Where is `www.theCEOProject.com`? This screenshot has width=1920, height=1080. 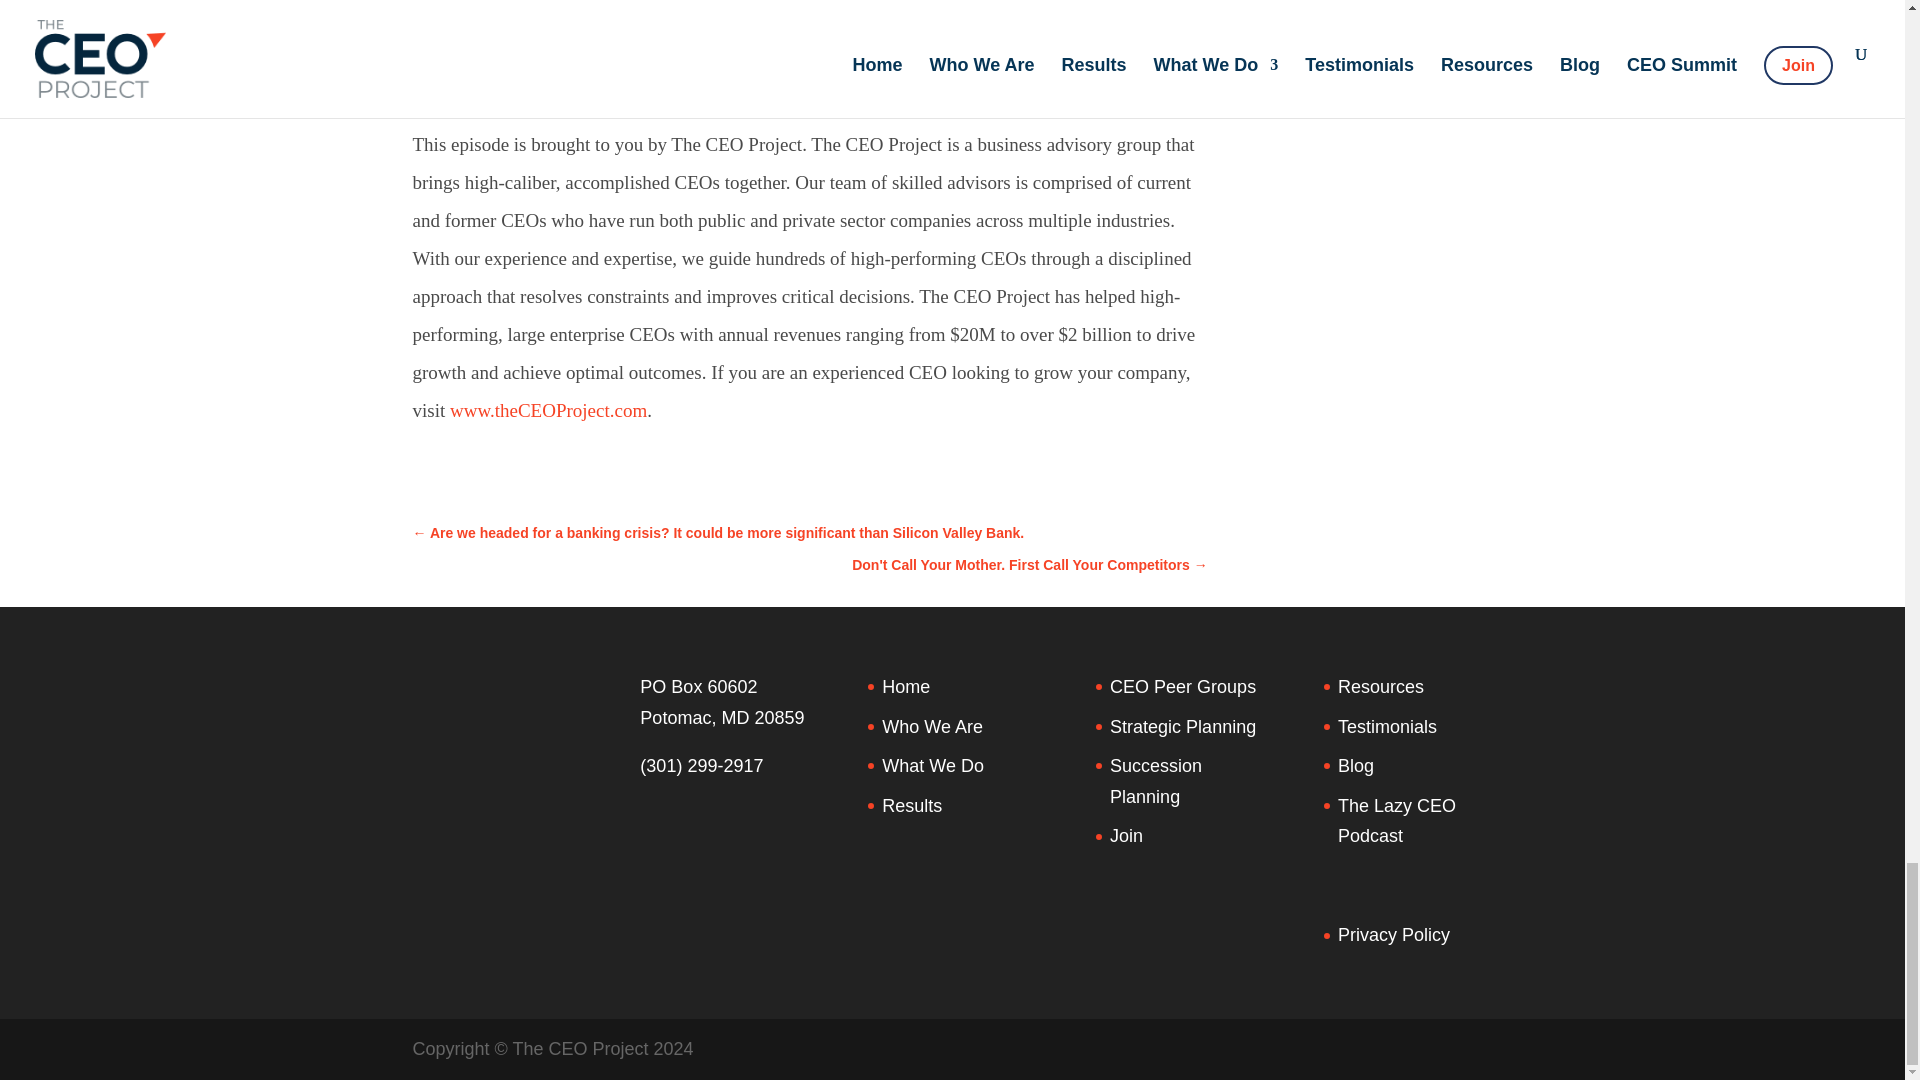 www.theCEOProject.com is located at coordinates (548, 410).